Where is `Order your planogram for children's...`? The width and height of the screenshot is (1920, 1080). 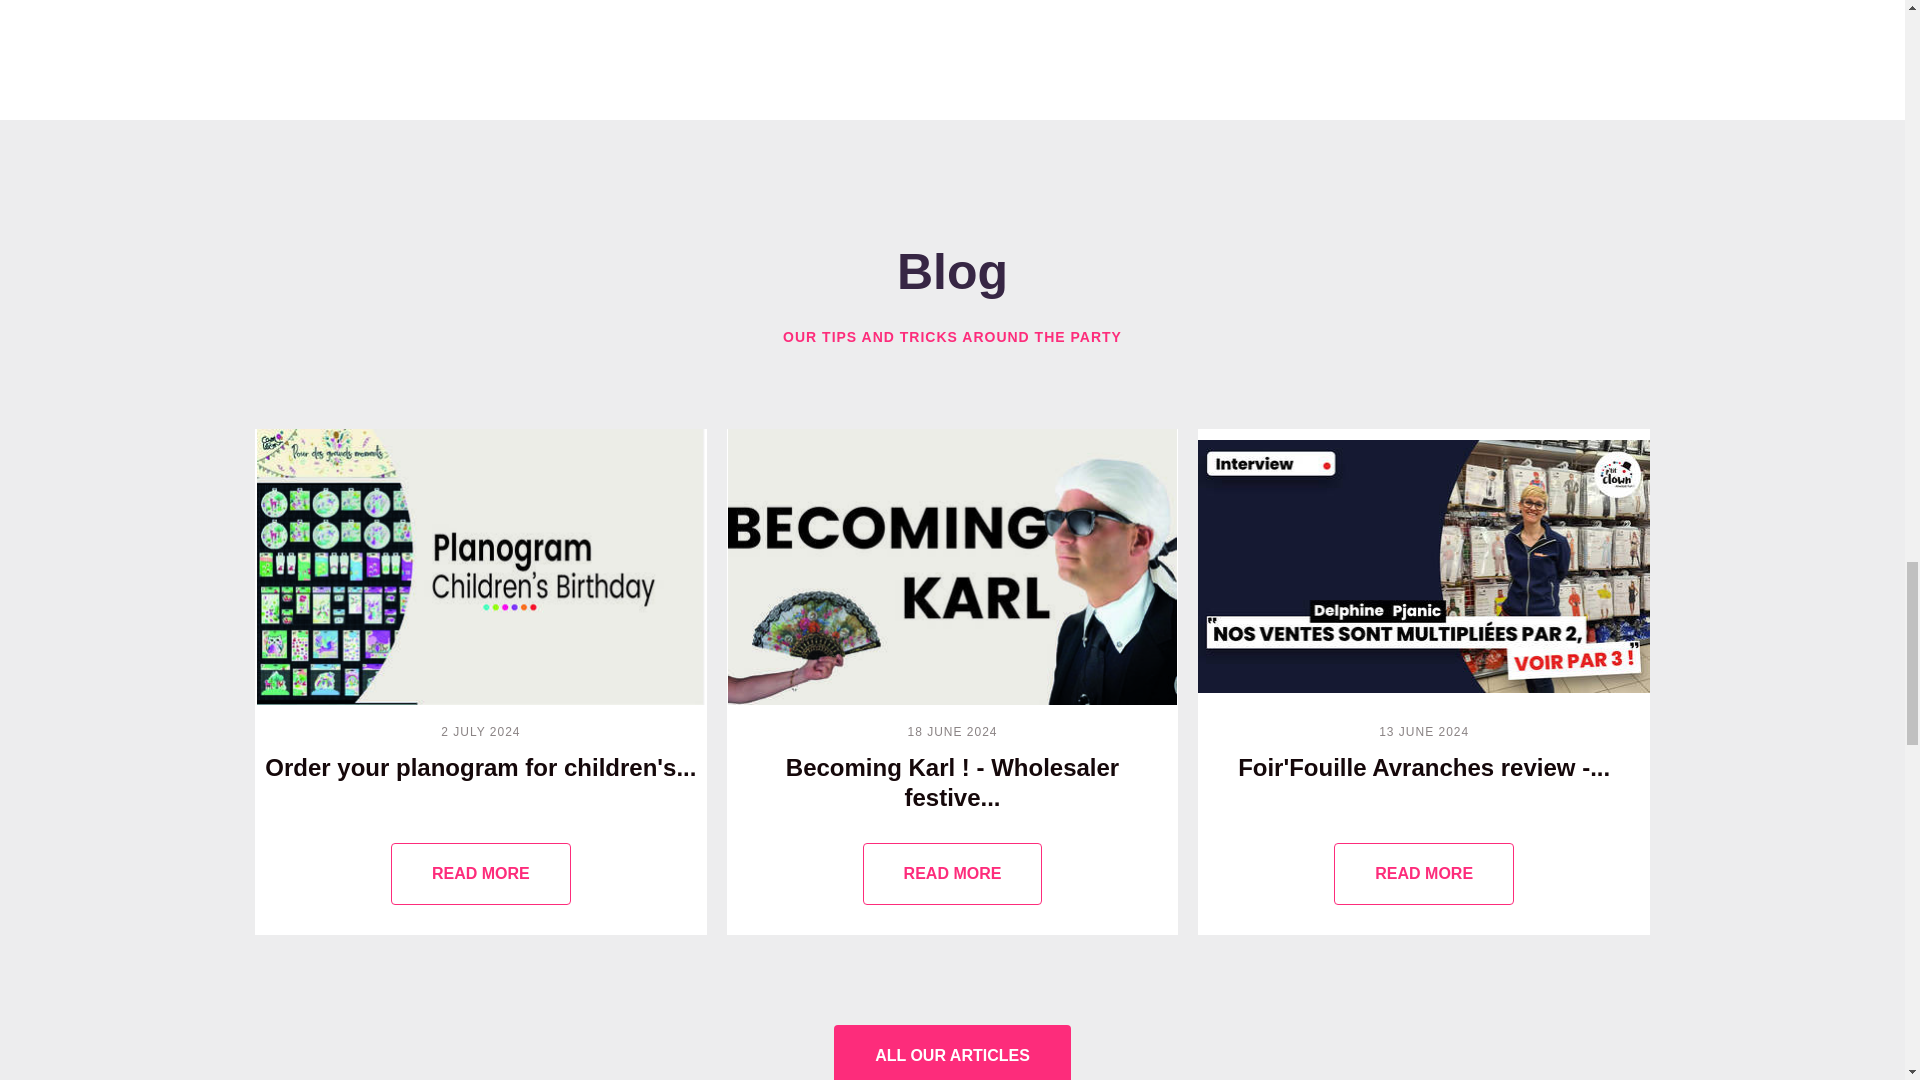 Order your planogram for children's... is located at coordinates (480, 874).